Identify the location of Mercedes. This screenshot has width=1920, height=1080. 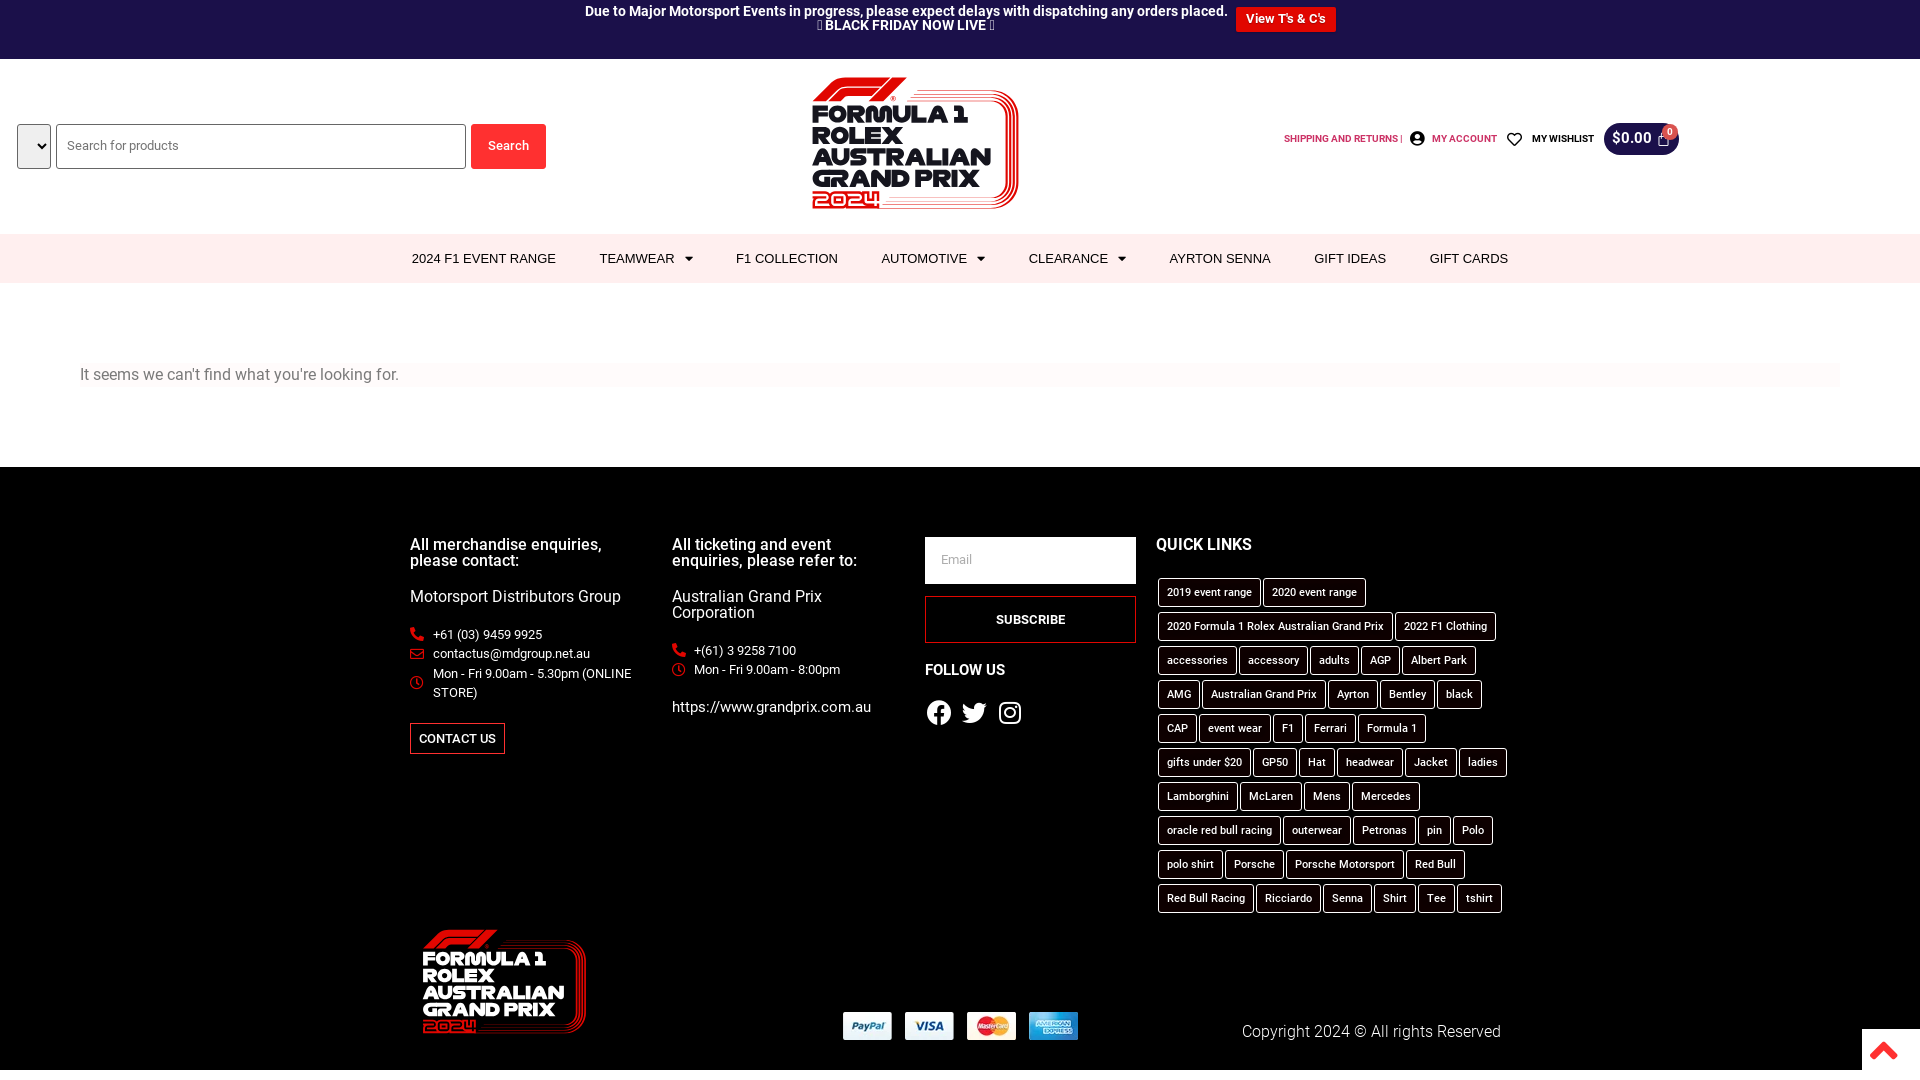
(1386, 796).